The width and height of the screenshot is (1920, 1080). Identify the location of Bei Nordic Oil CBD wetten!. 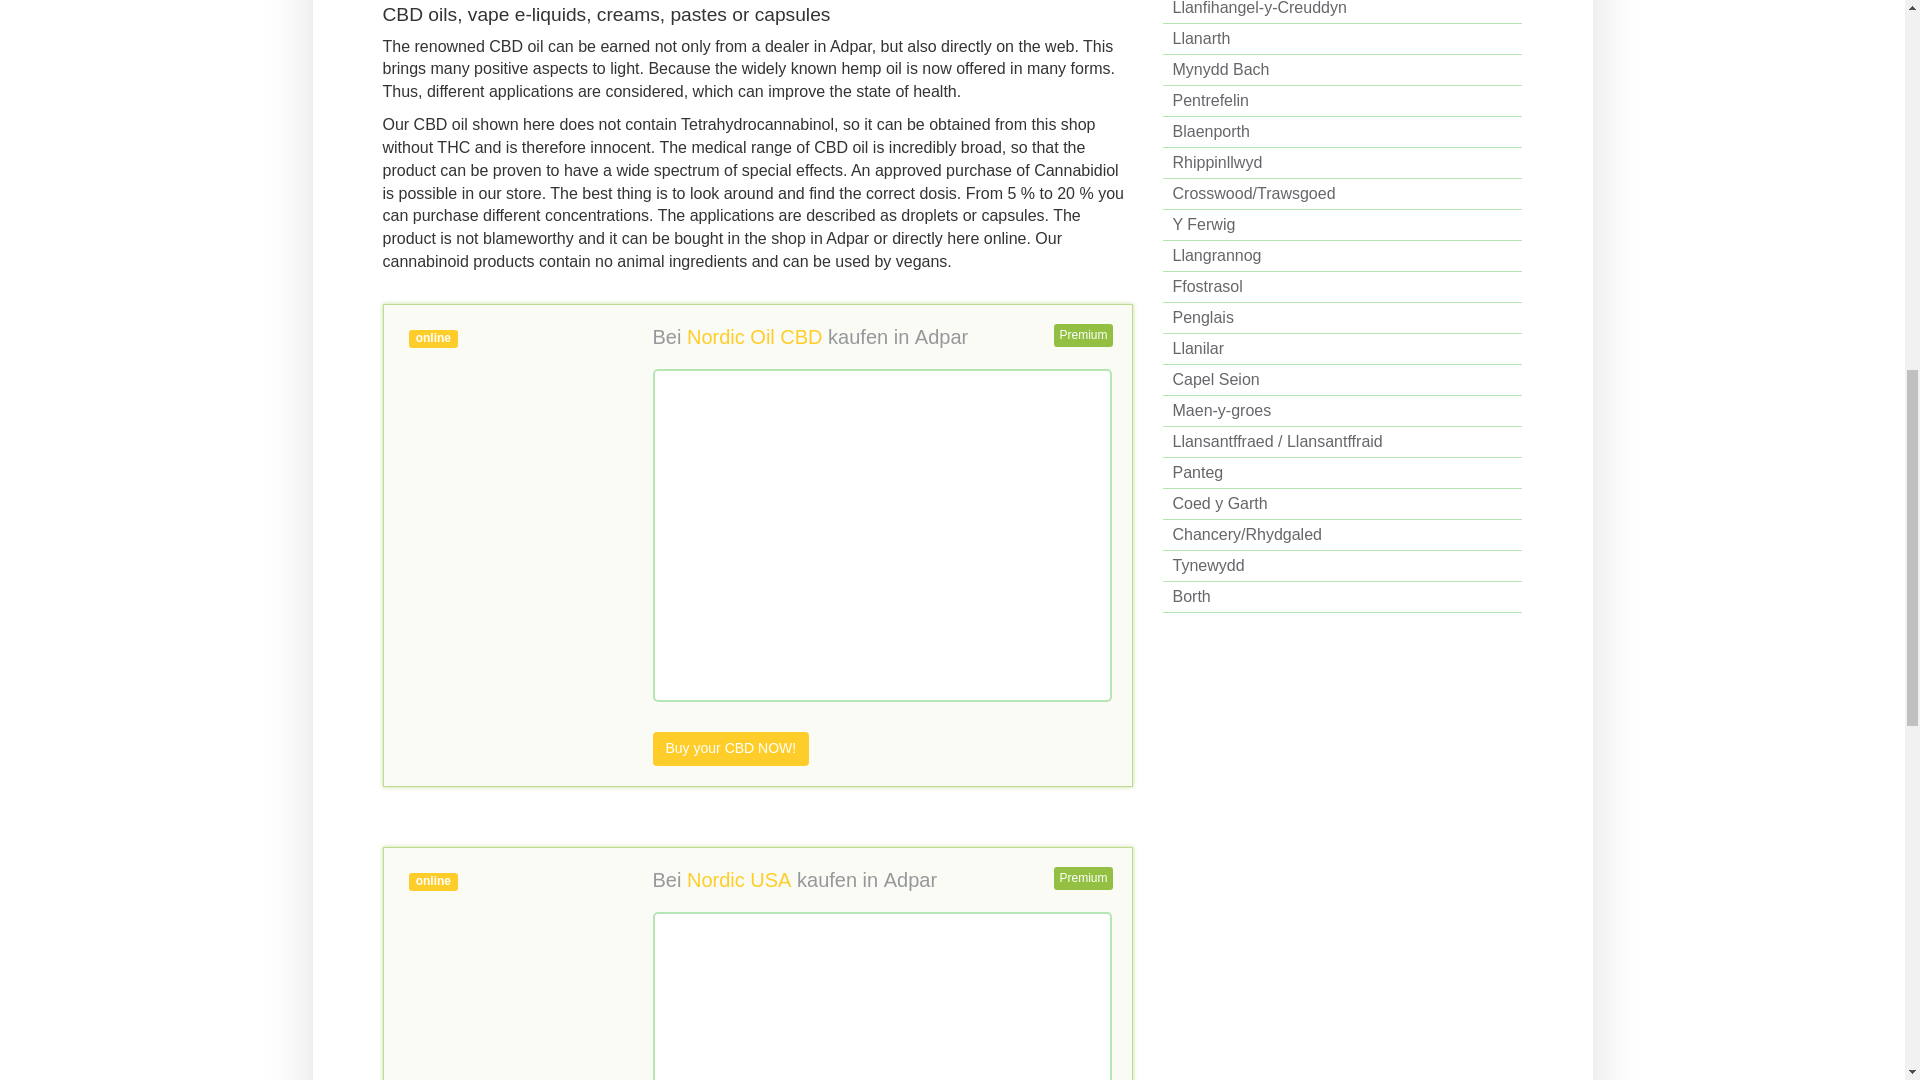
(755, 336).